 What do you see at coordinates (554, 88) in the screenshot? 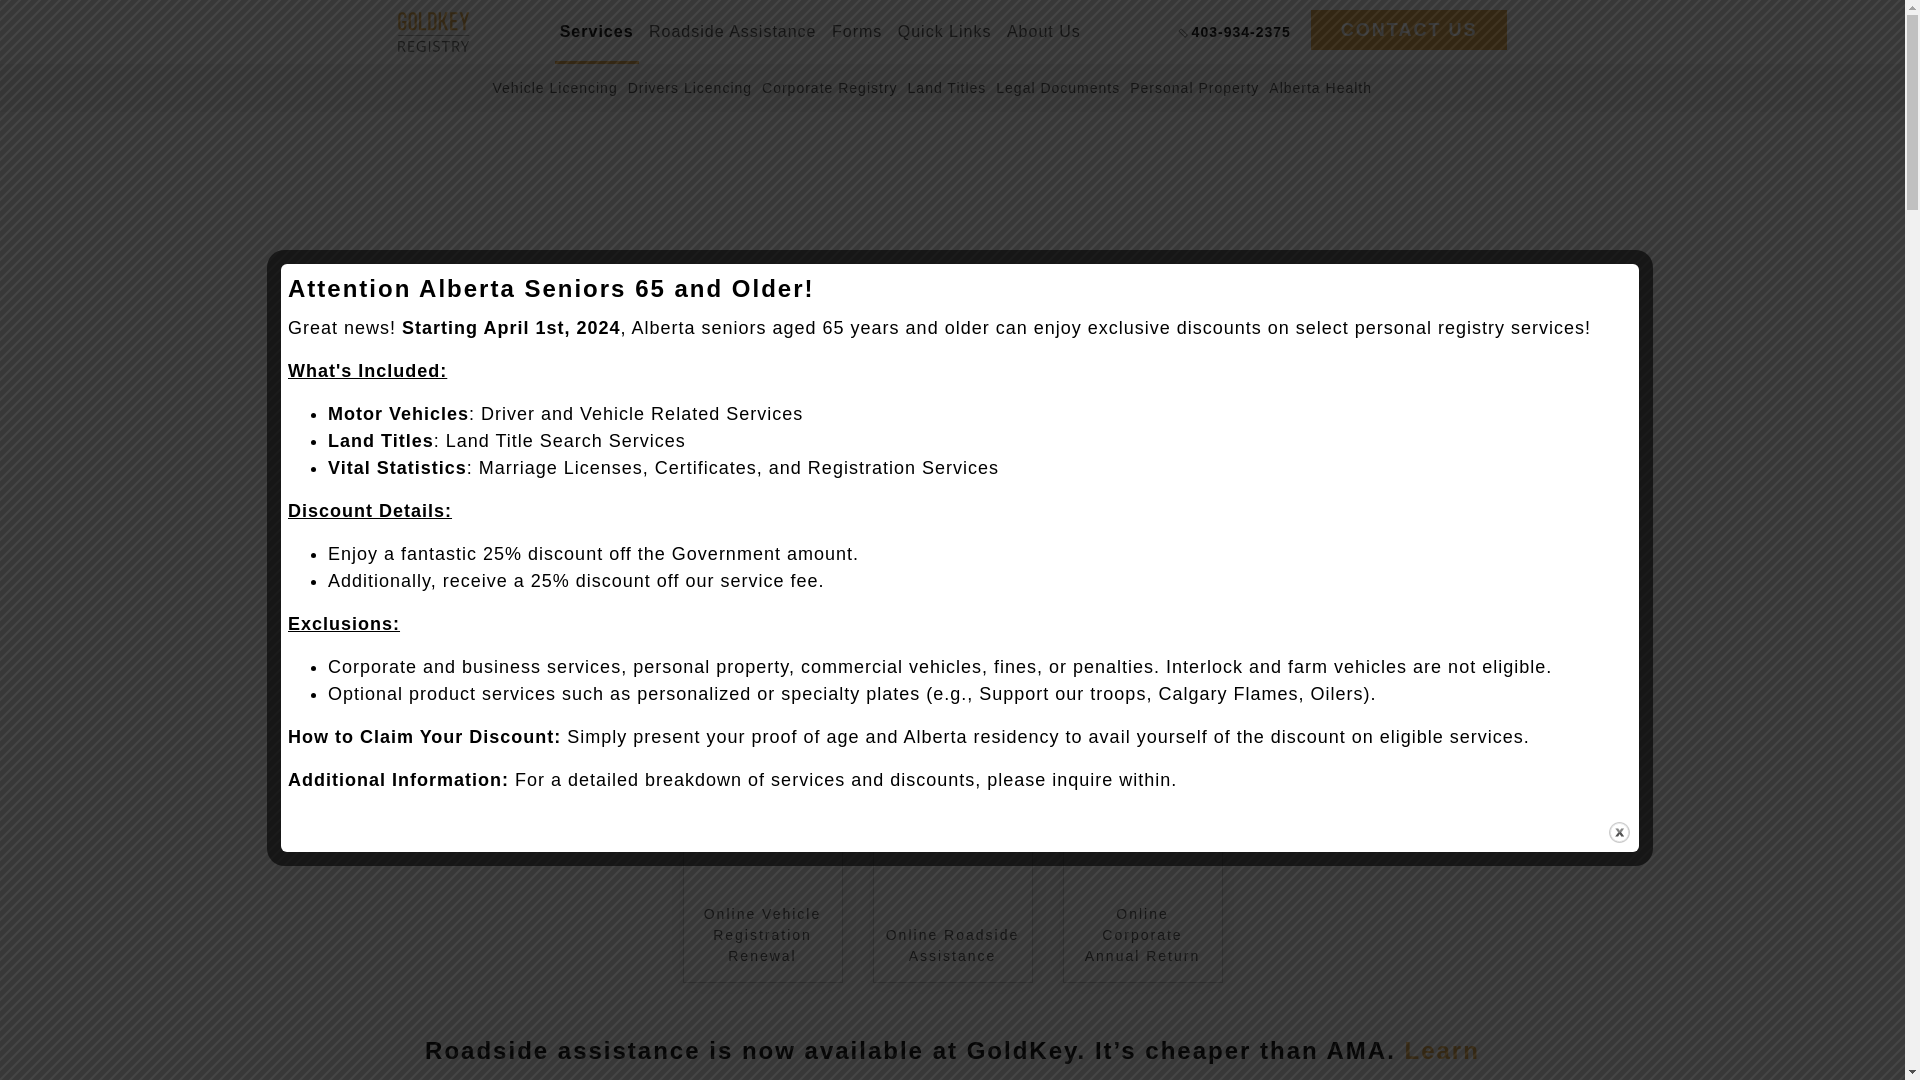
I see `Vehicle Licencing` at bounding box center [554, 88].